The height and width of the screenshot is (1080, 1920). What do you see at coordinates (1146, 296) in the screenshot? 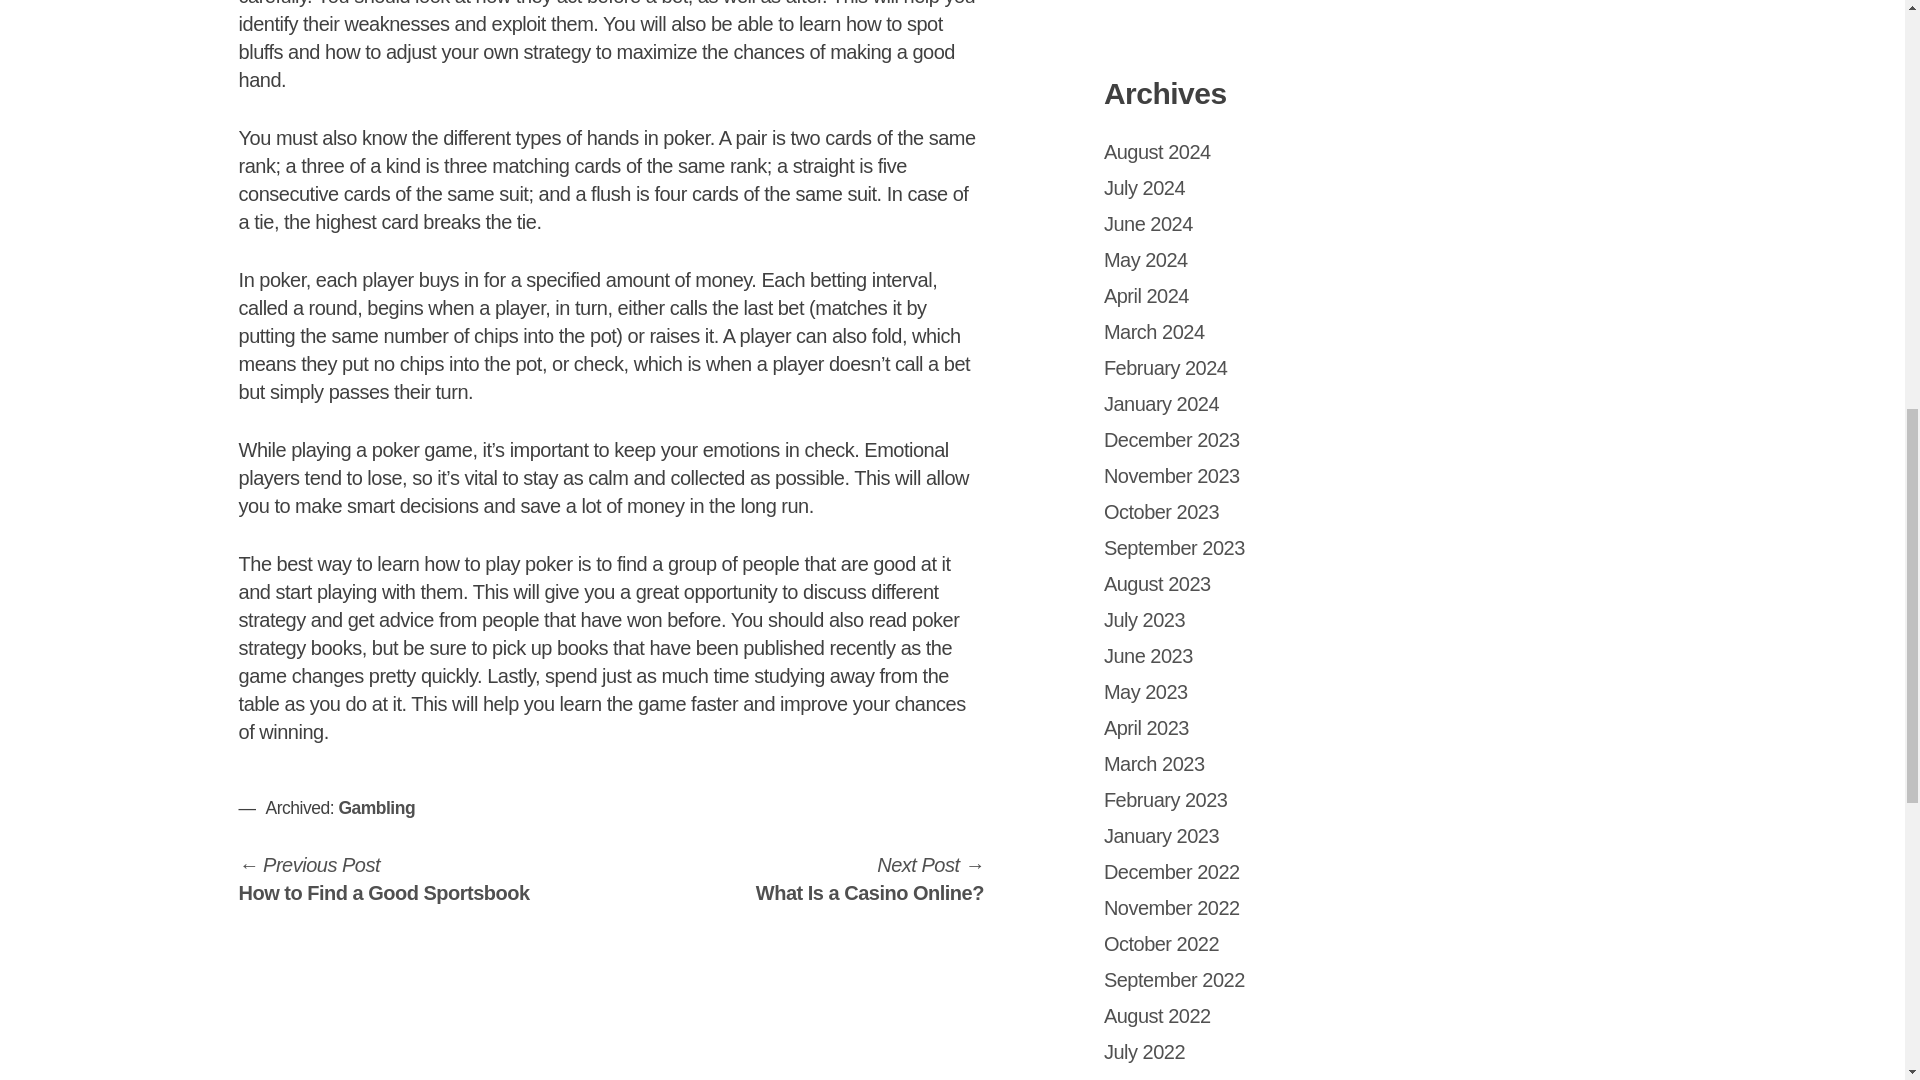
I see `April 2024` at bounding box center [1146, 296].